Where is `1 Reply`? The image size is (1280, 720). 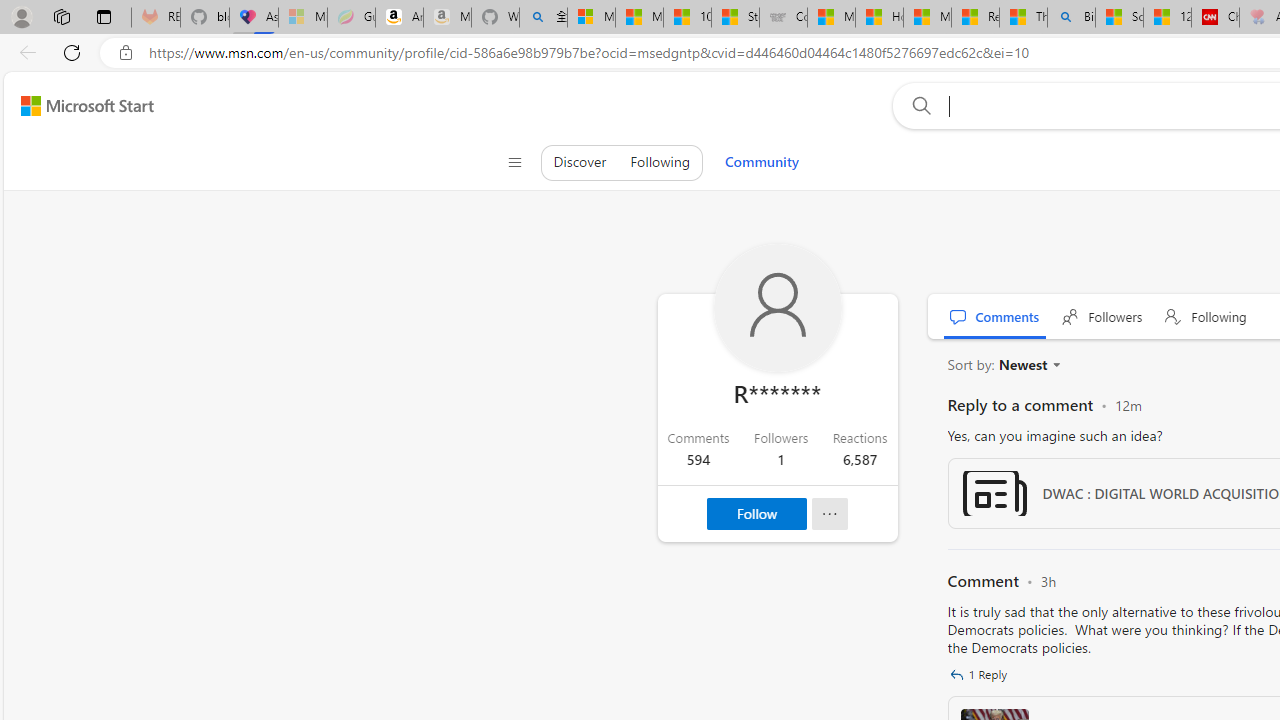 1 Reply is located at coordinates (980, 674).